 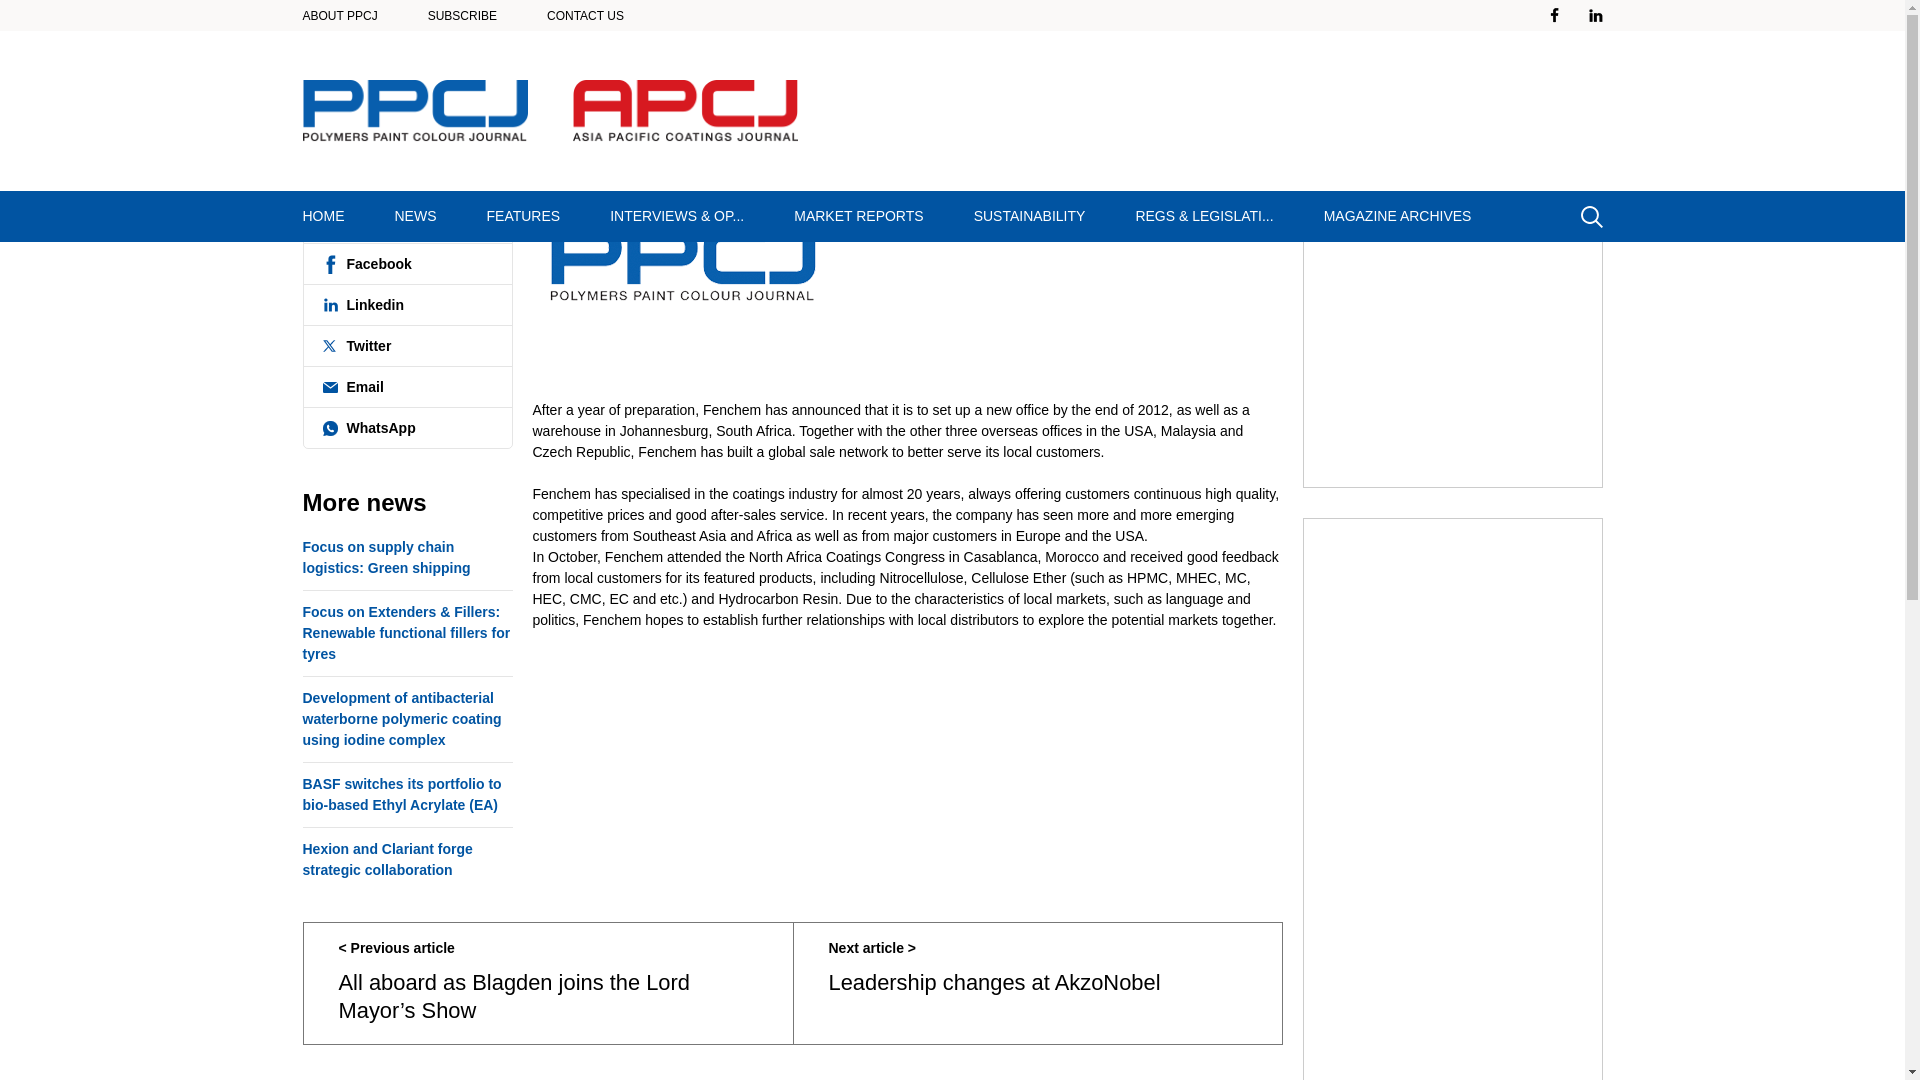 I want to click on Home, so click(x=330, y=44).